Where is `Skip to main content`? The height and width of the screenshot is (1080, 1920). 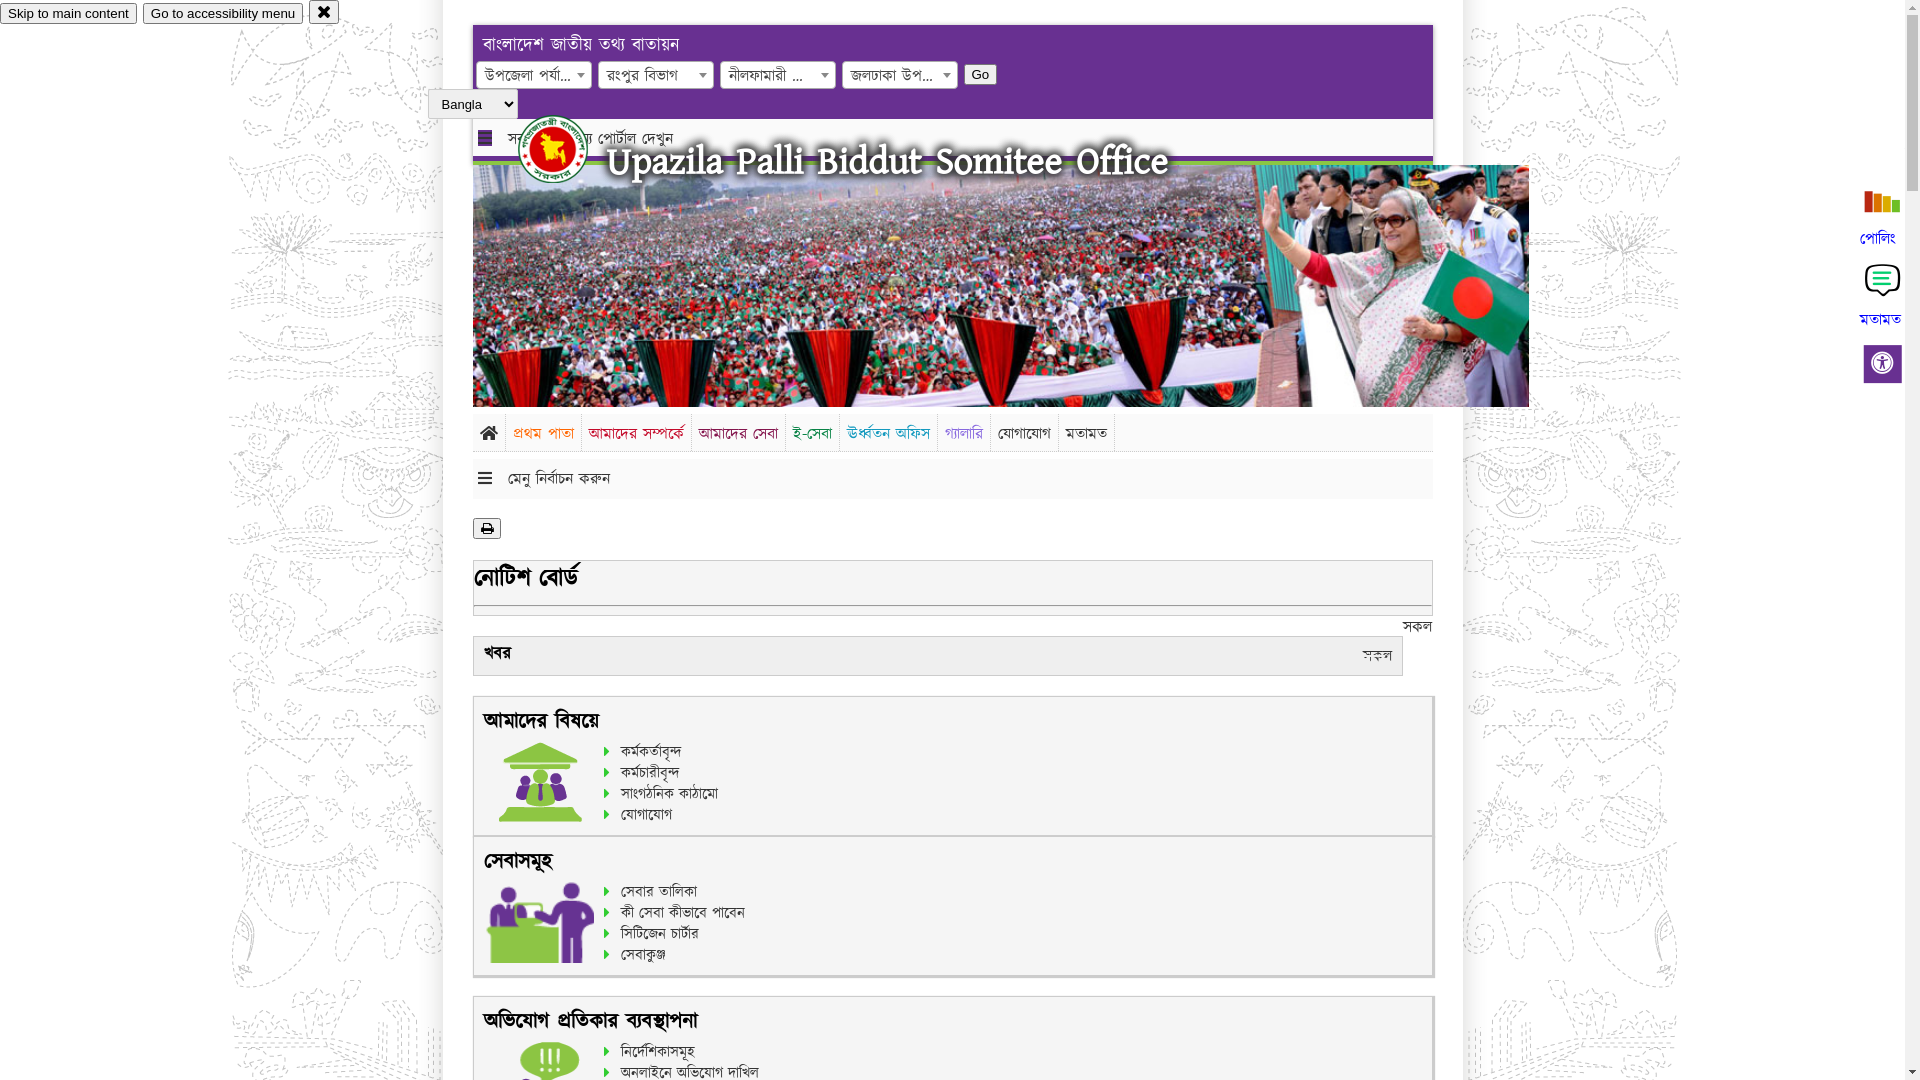
Skip to main content is located at coordinates (68, 14).